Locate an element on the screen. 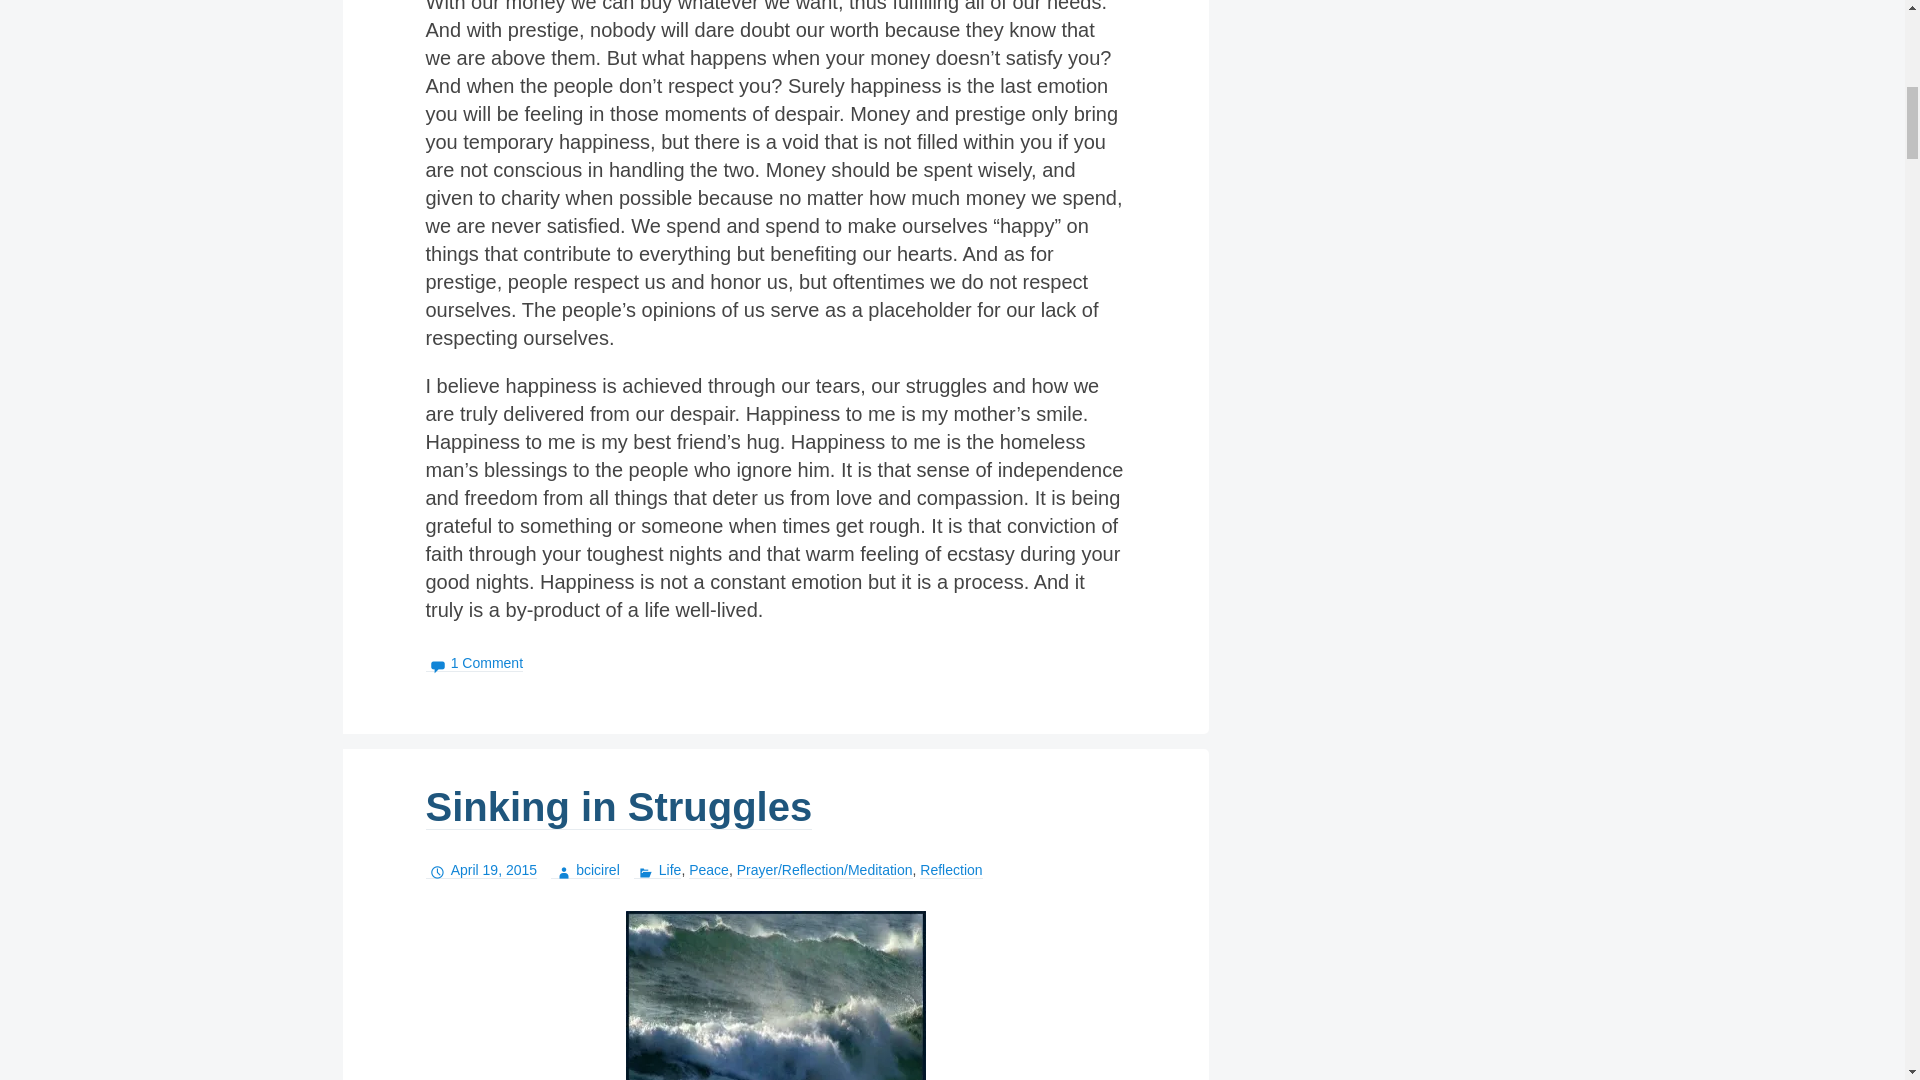 The width and height of the screenshot is (1920, 1080). Sinking in Struggles is located at coordinates (619, 808).